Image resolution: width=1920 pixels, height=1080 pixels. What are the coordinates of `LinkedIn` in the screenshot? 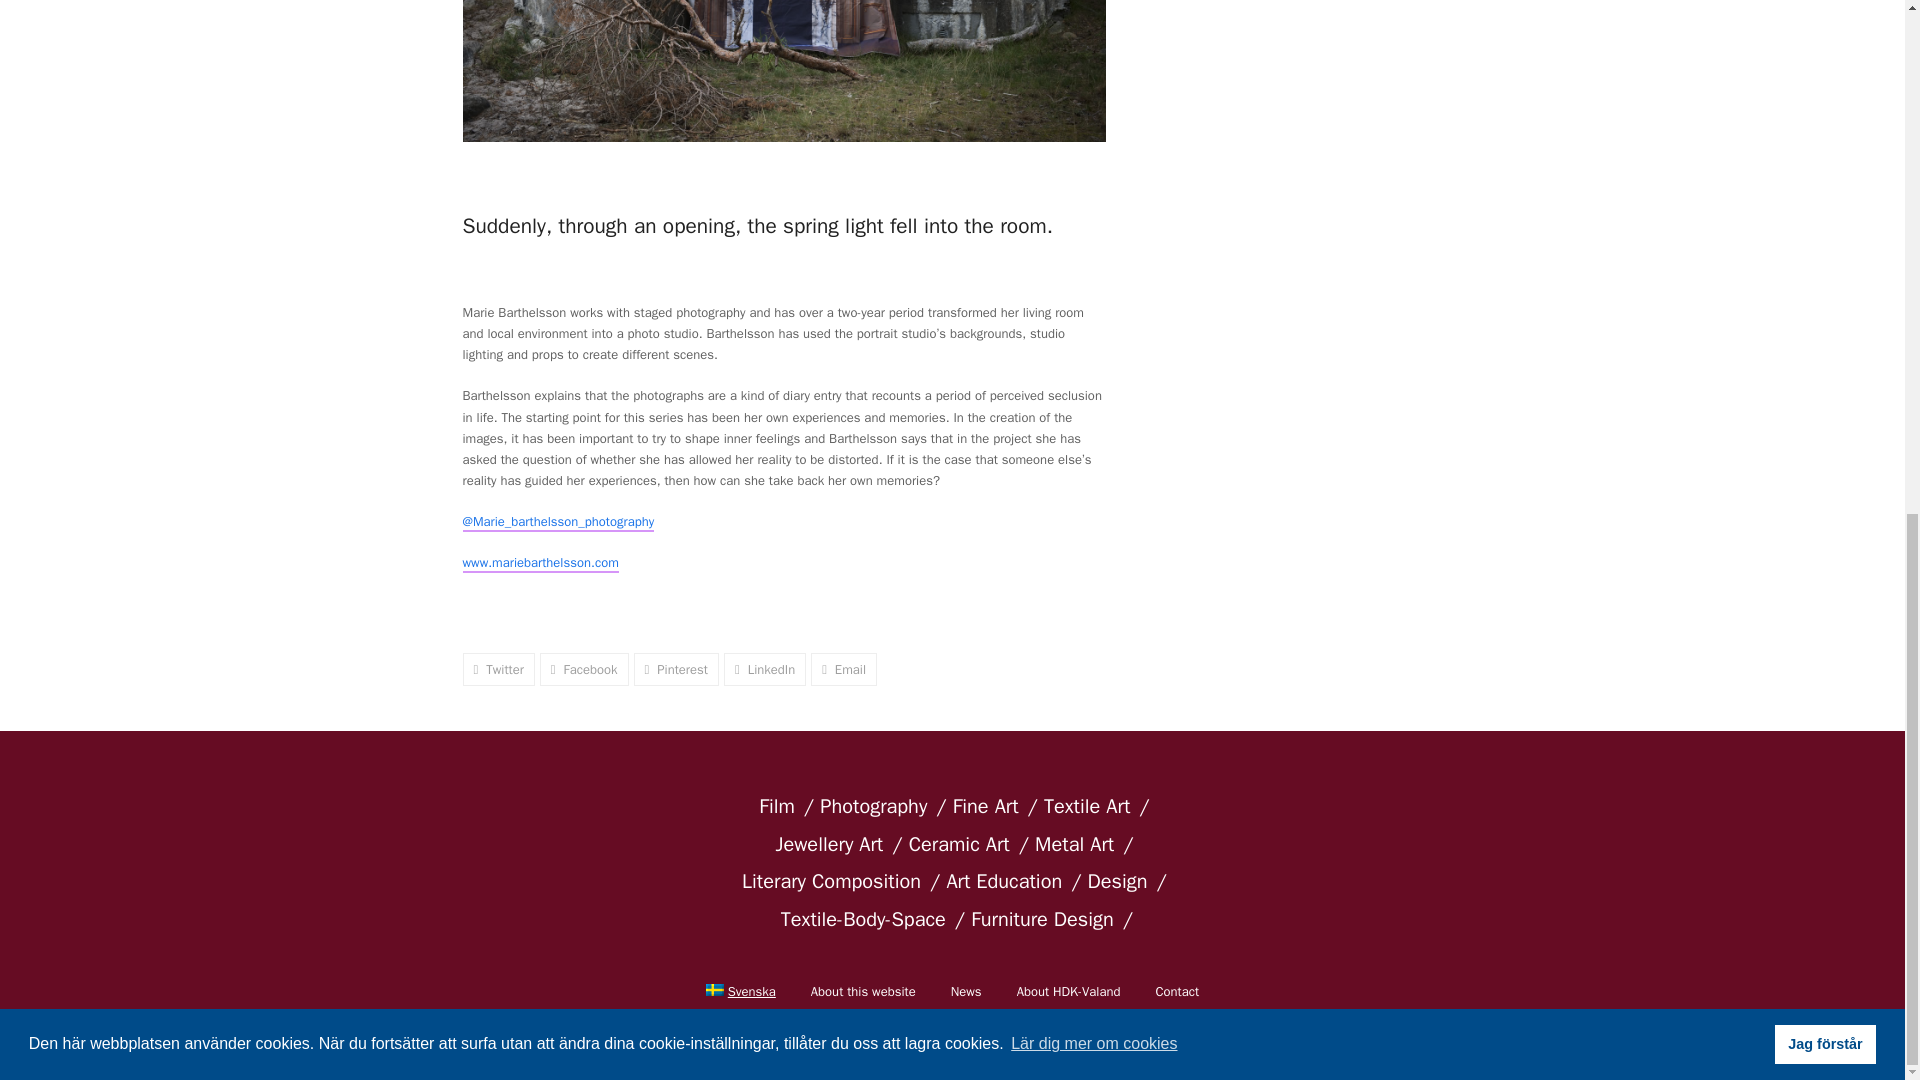 It's located at (764, 669).